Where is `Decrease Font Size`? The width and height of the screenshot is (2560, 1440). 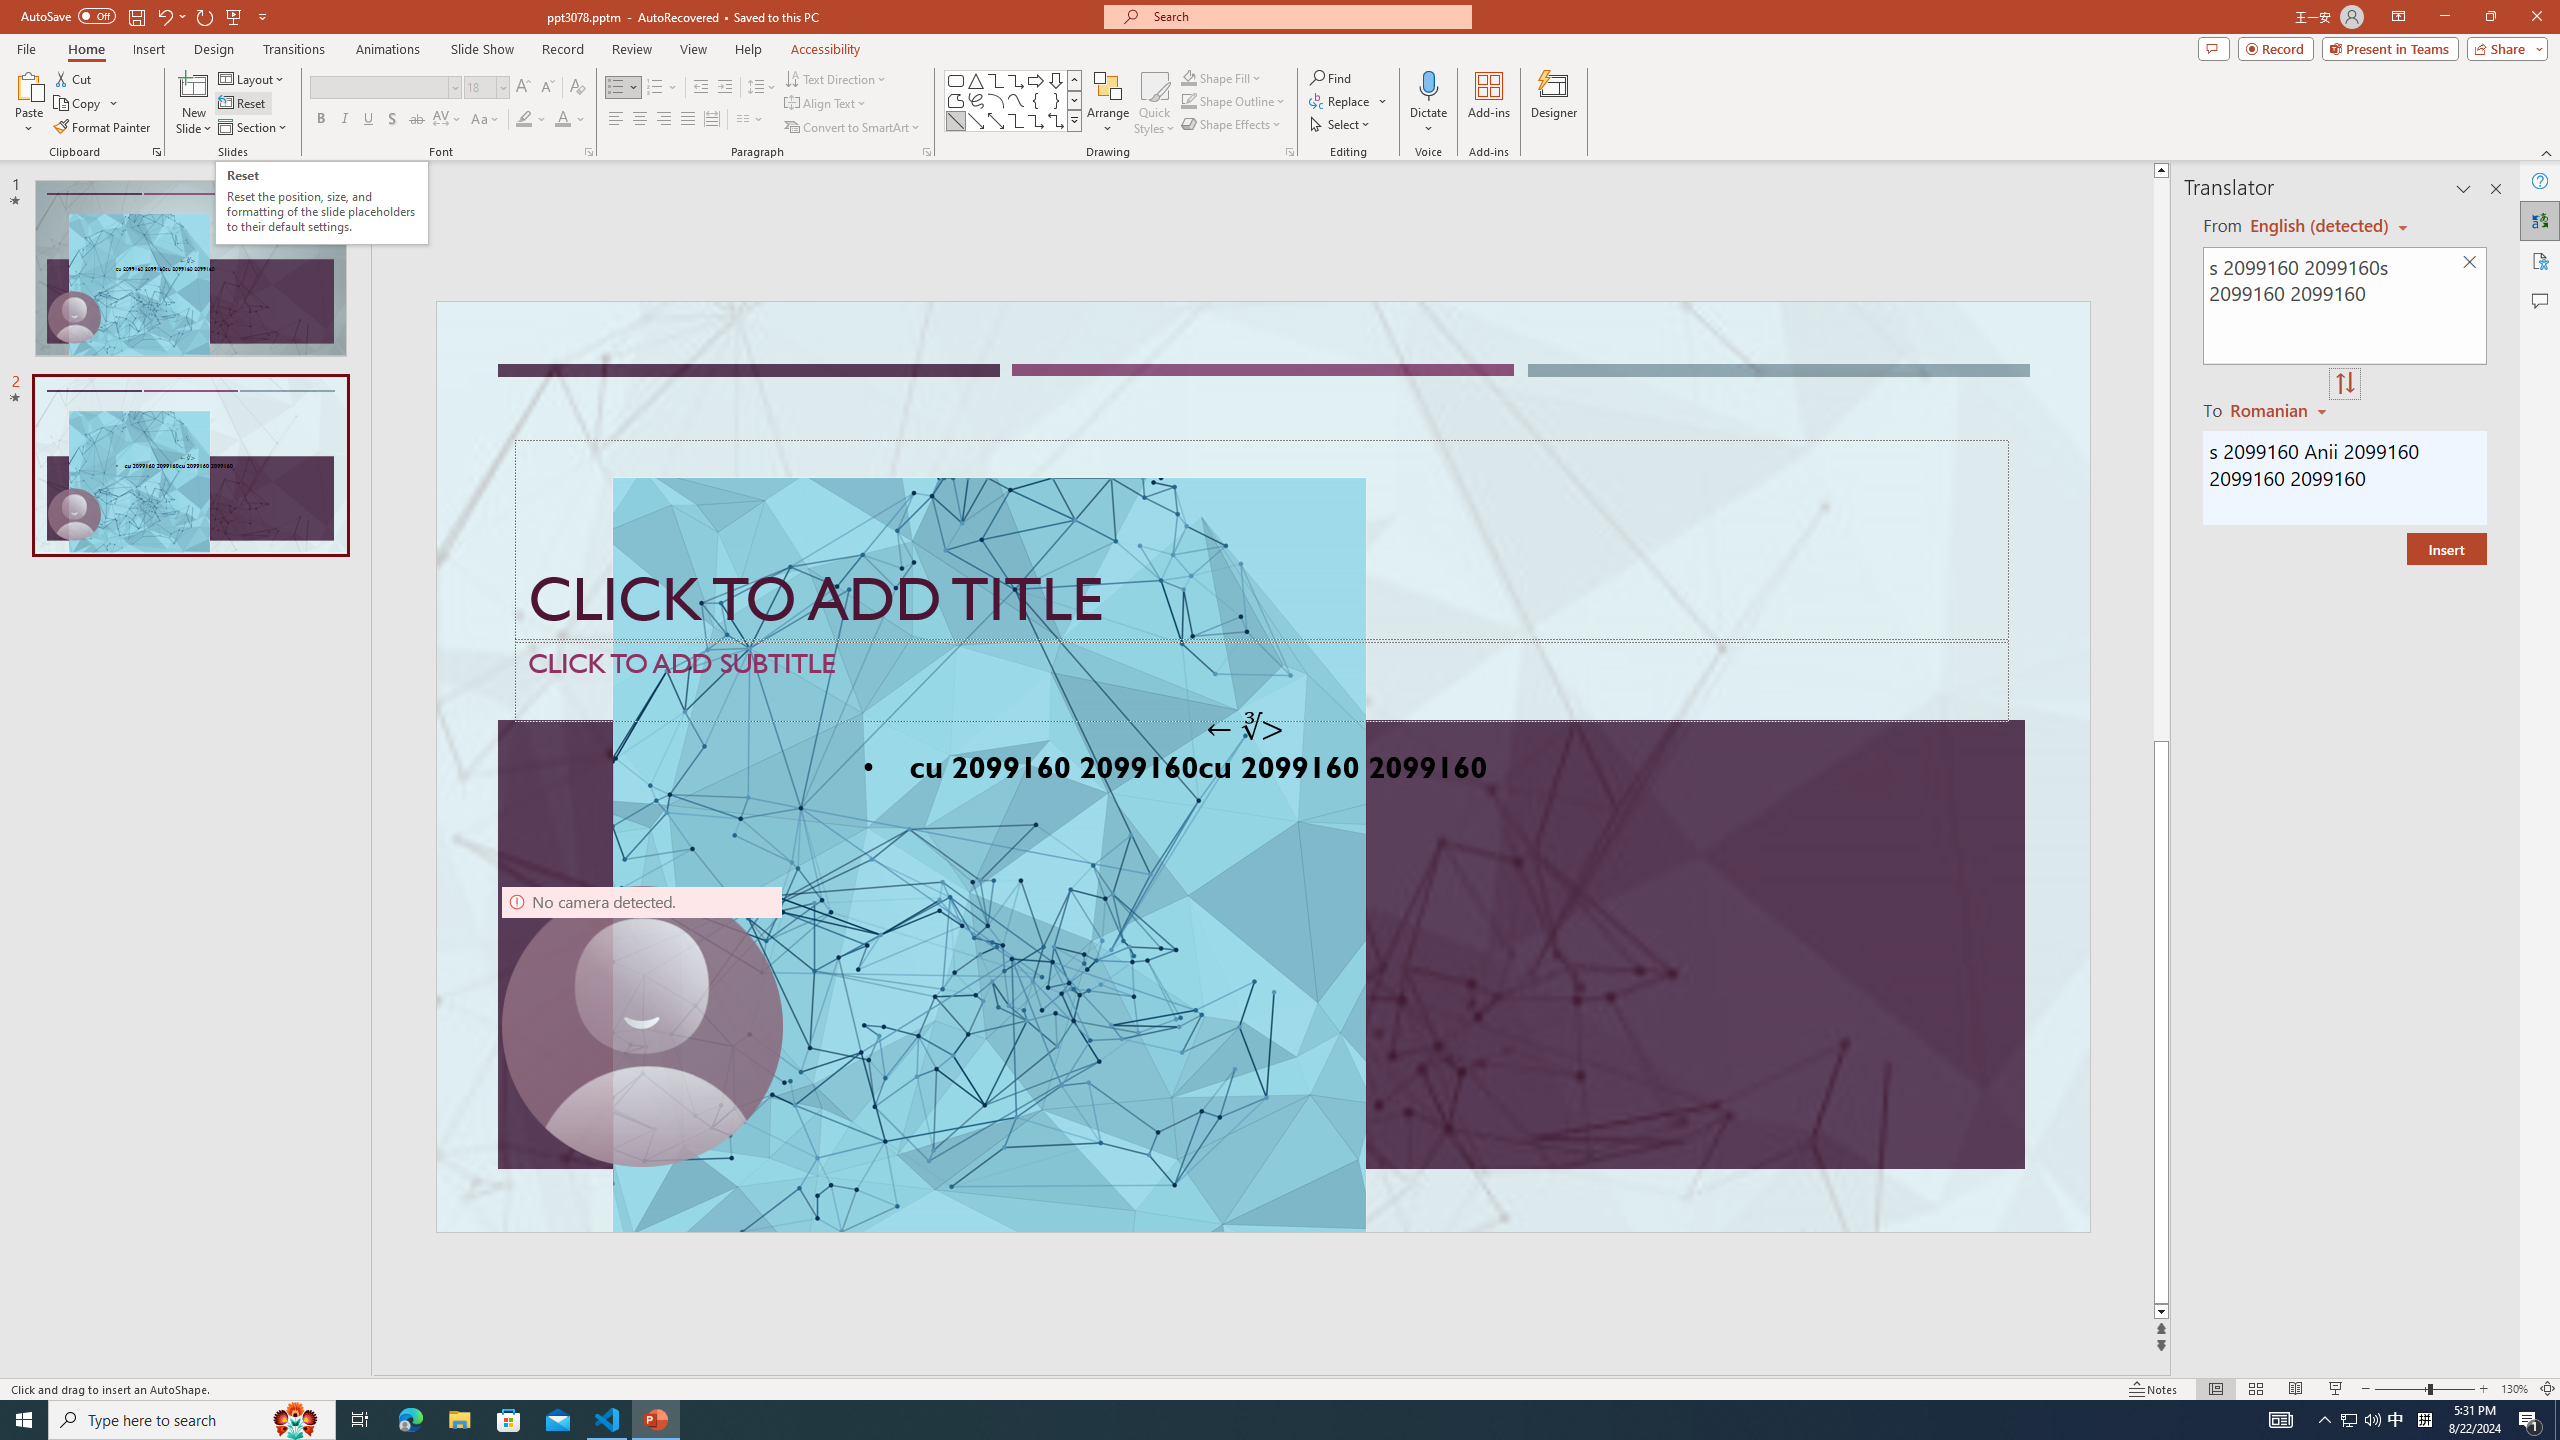 Decrease Font Size is located at coordinates (546, 88).